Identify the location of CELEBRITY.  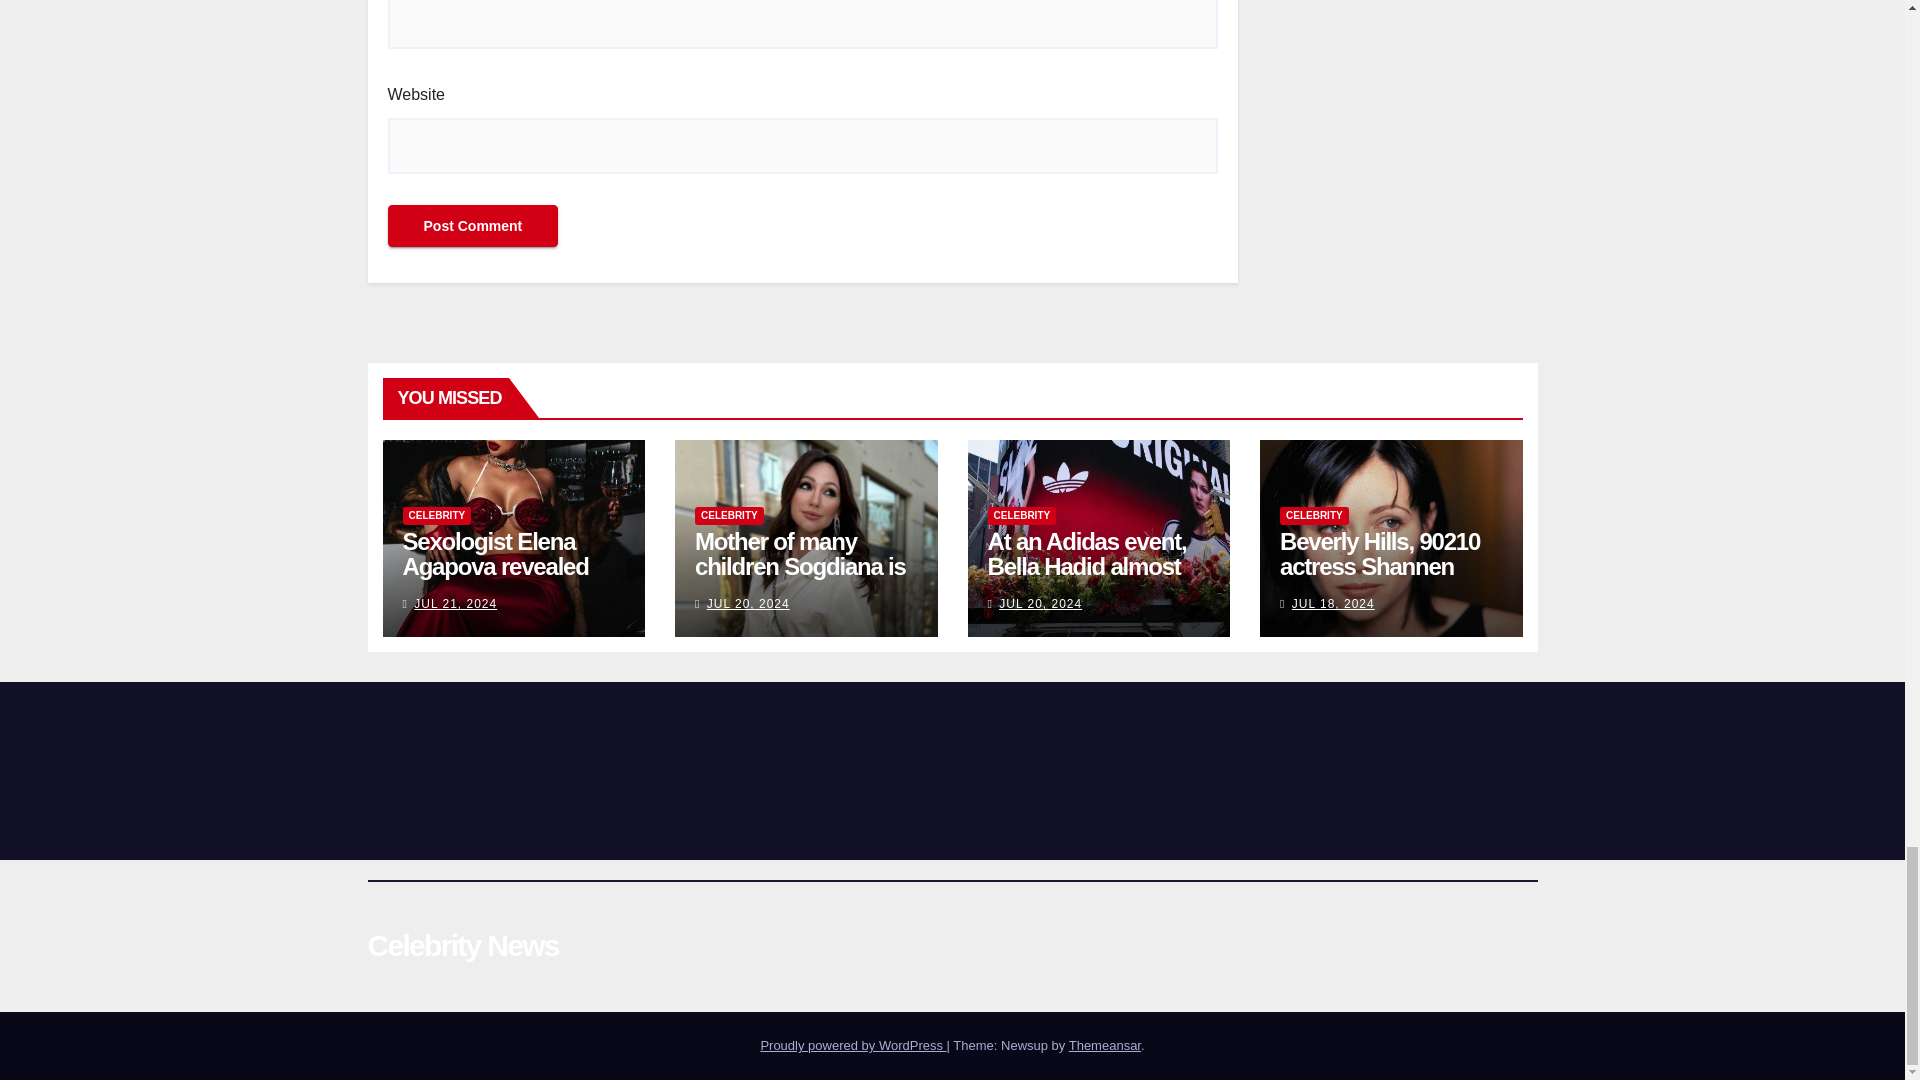
(436, 515).